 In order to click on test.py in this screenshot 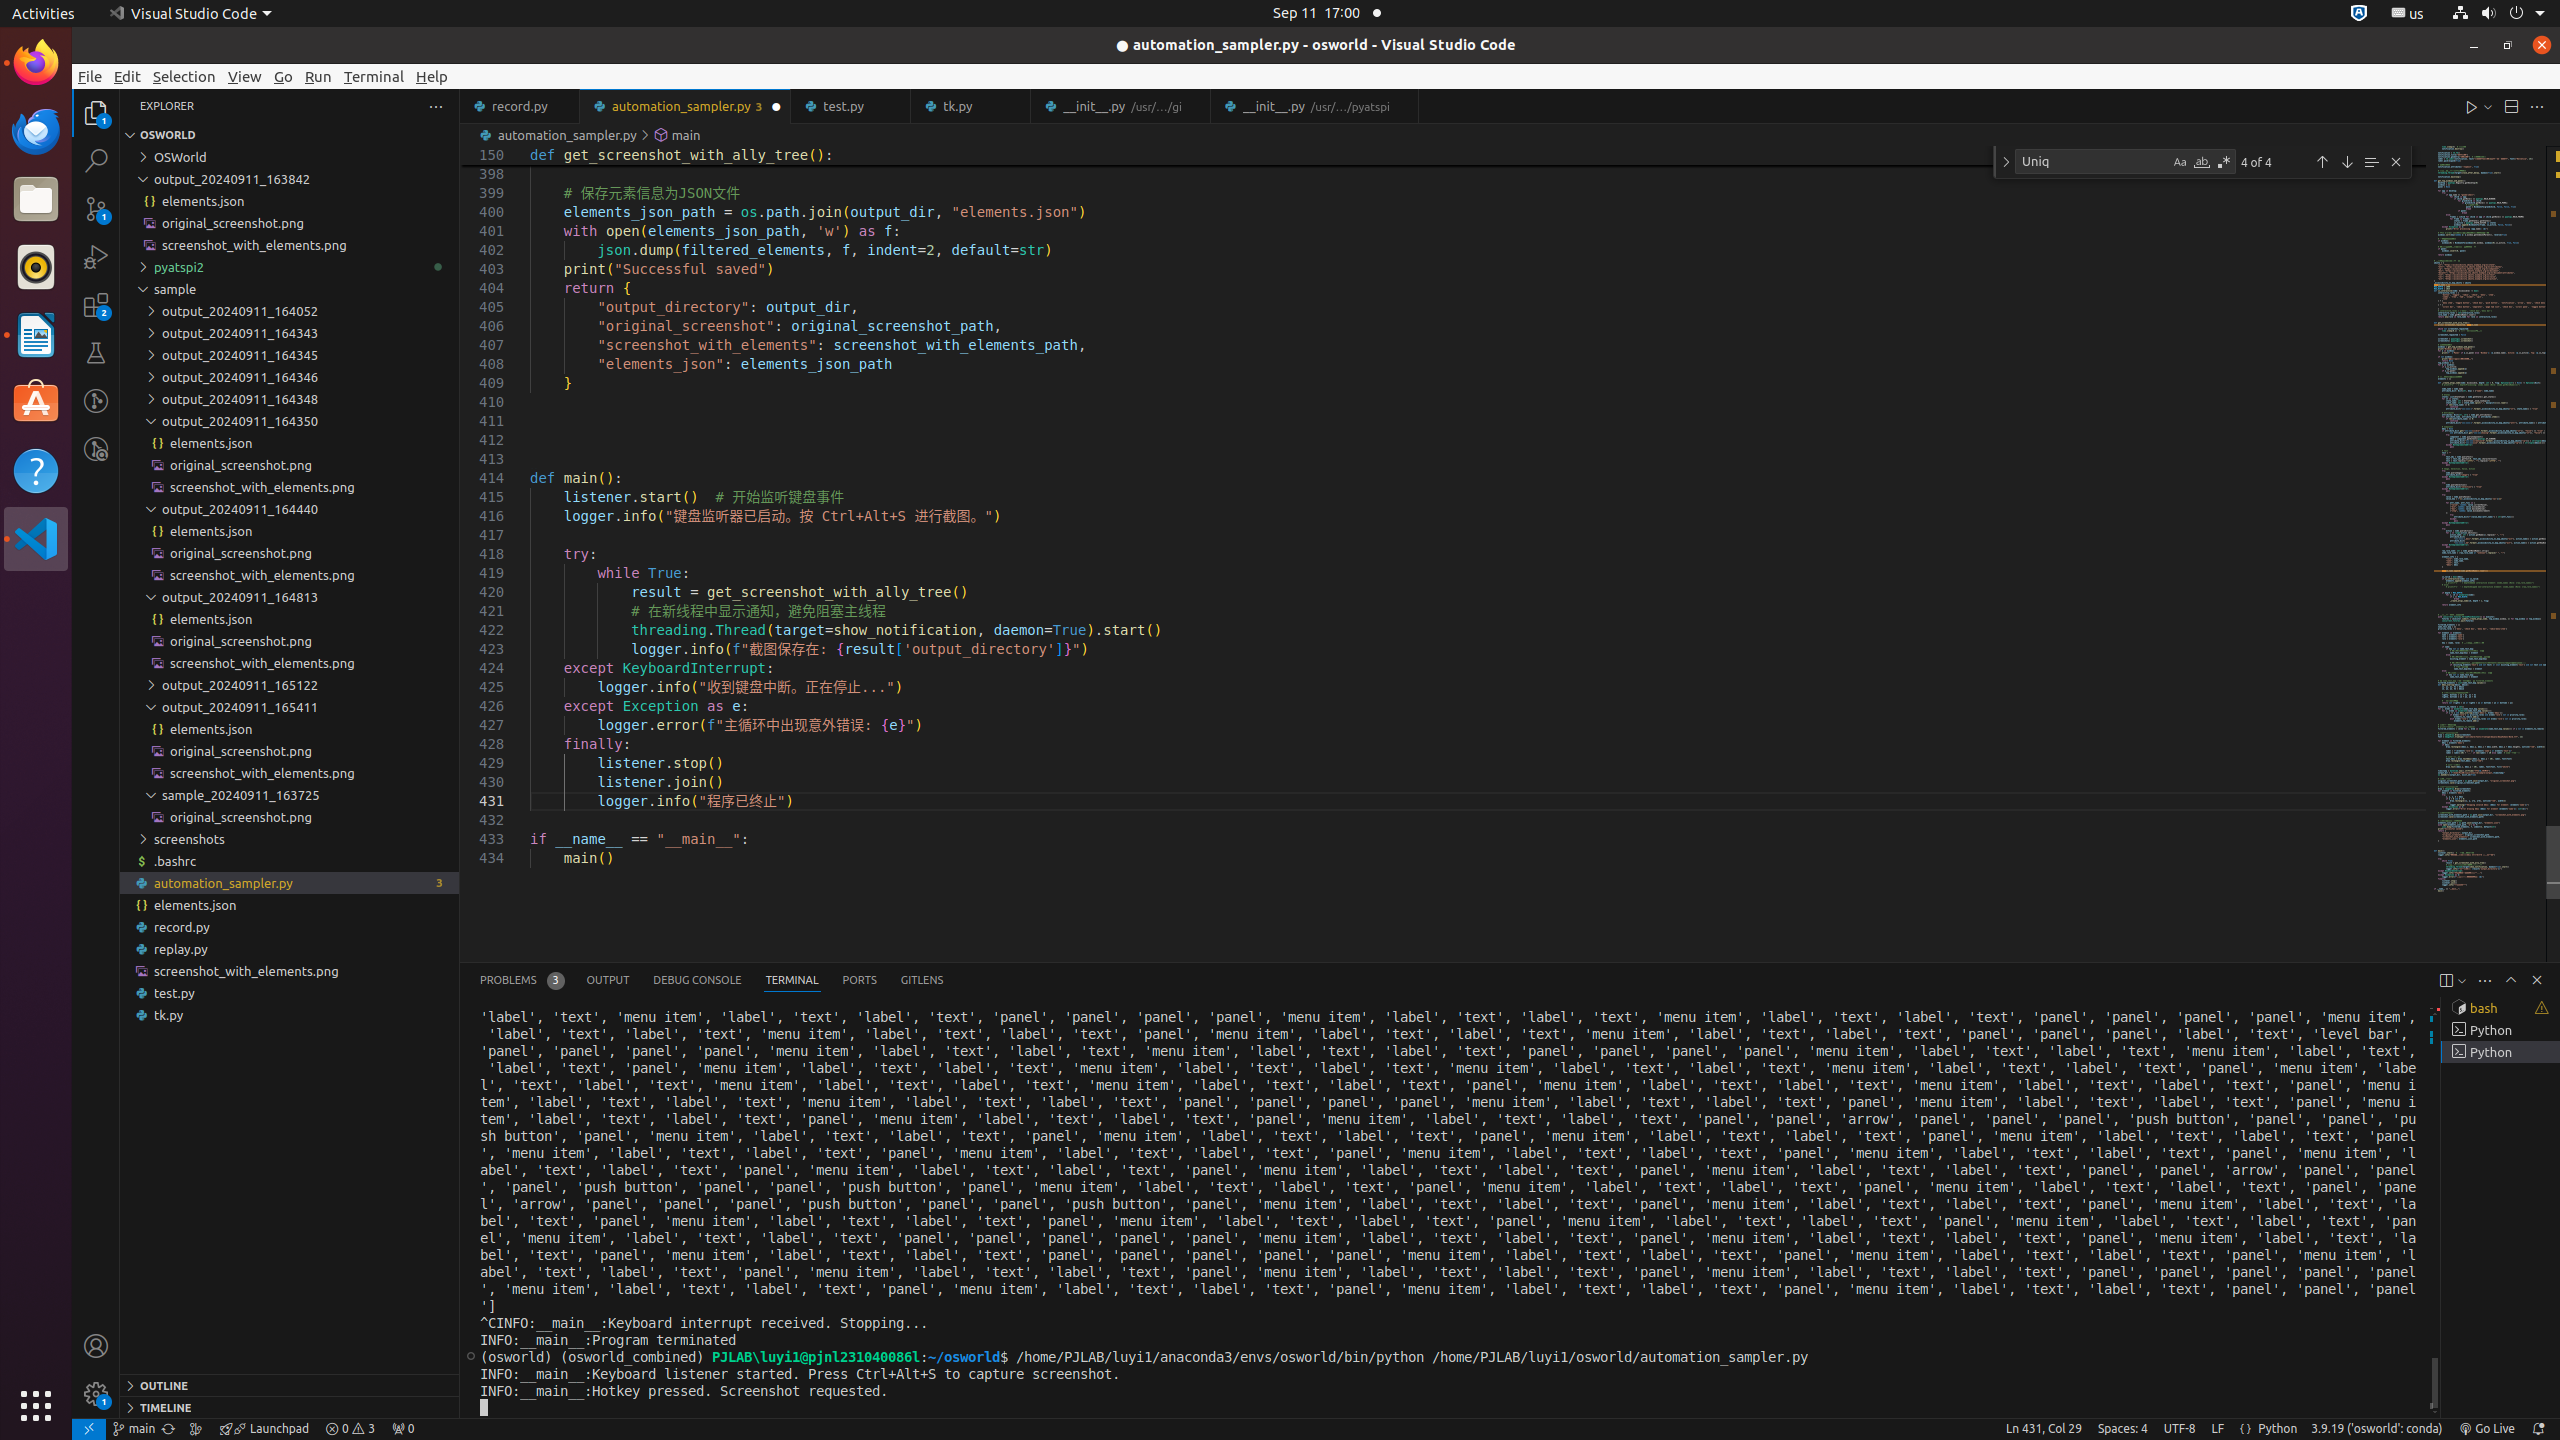, I will do `click(290, 993)`.